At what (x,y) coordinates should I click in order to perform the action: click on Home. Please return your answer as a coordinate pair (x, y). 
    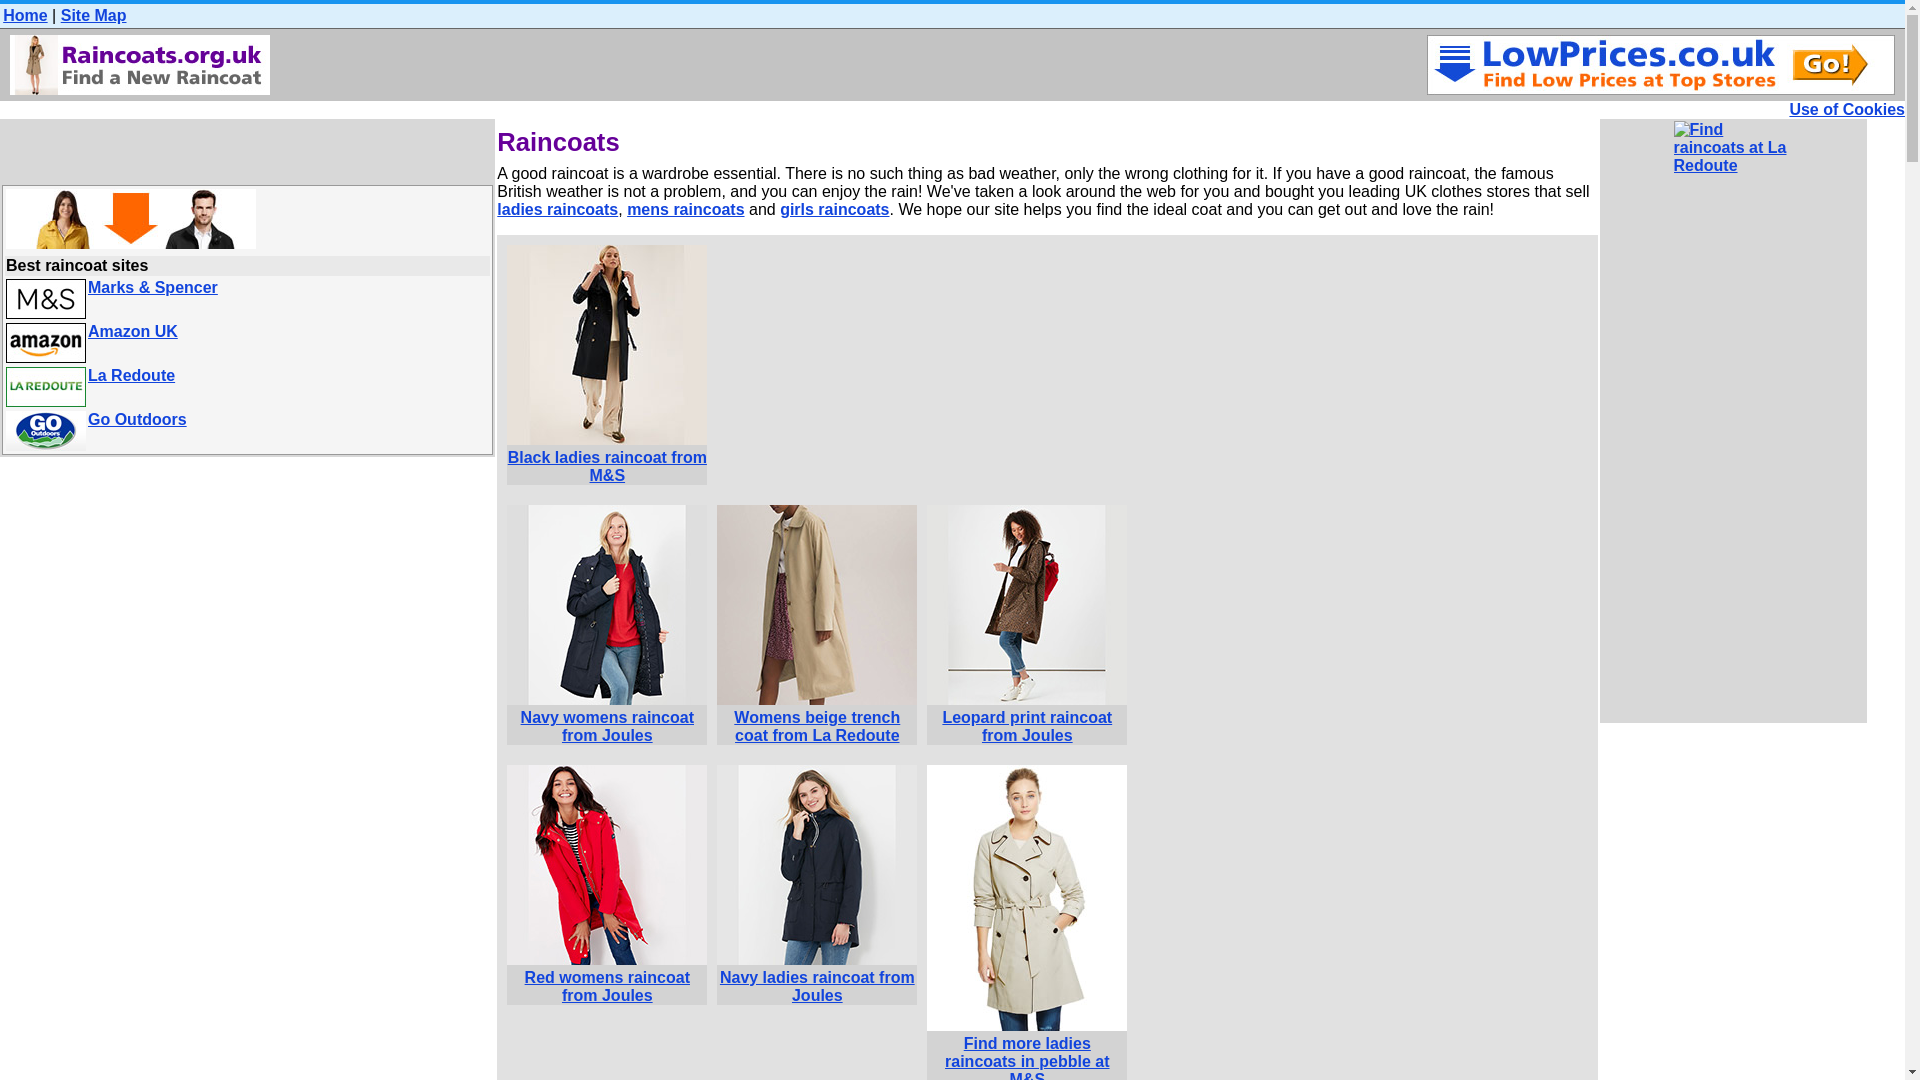
    Looking at the image, I should click on (24, 14).